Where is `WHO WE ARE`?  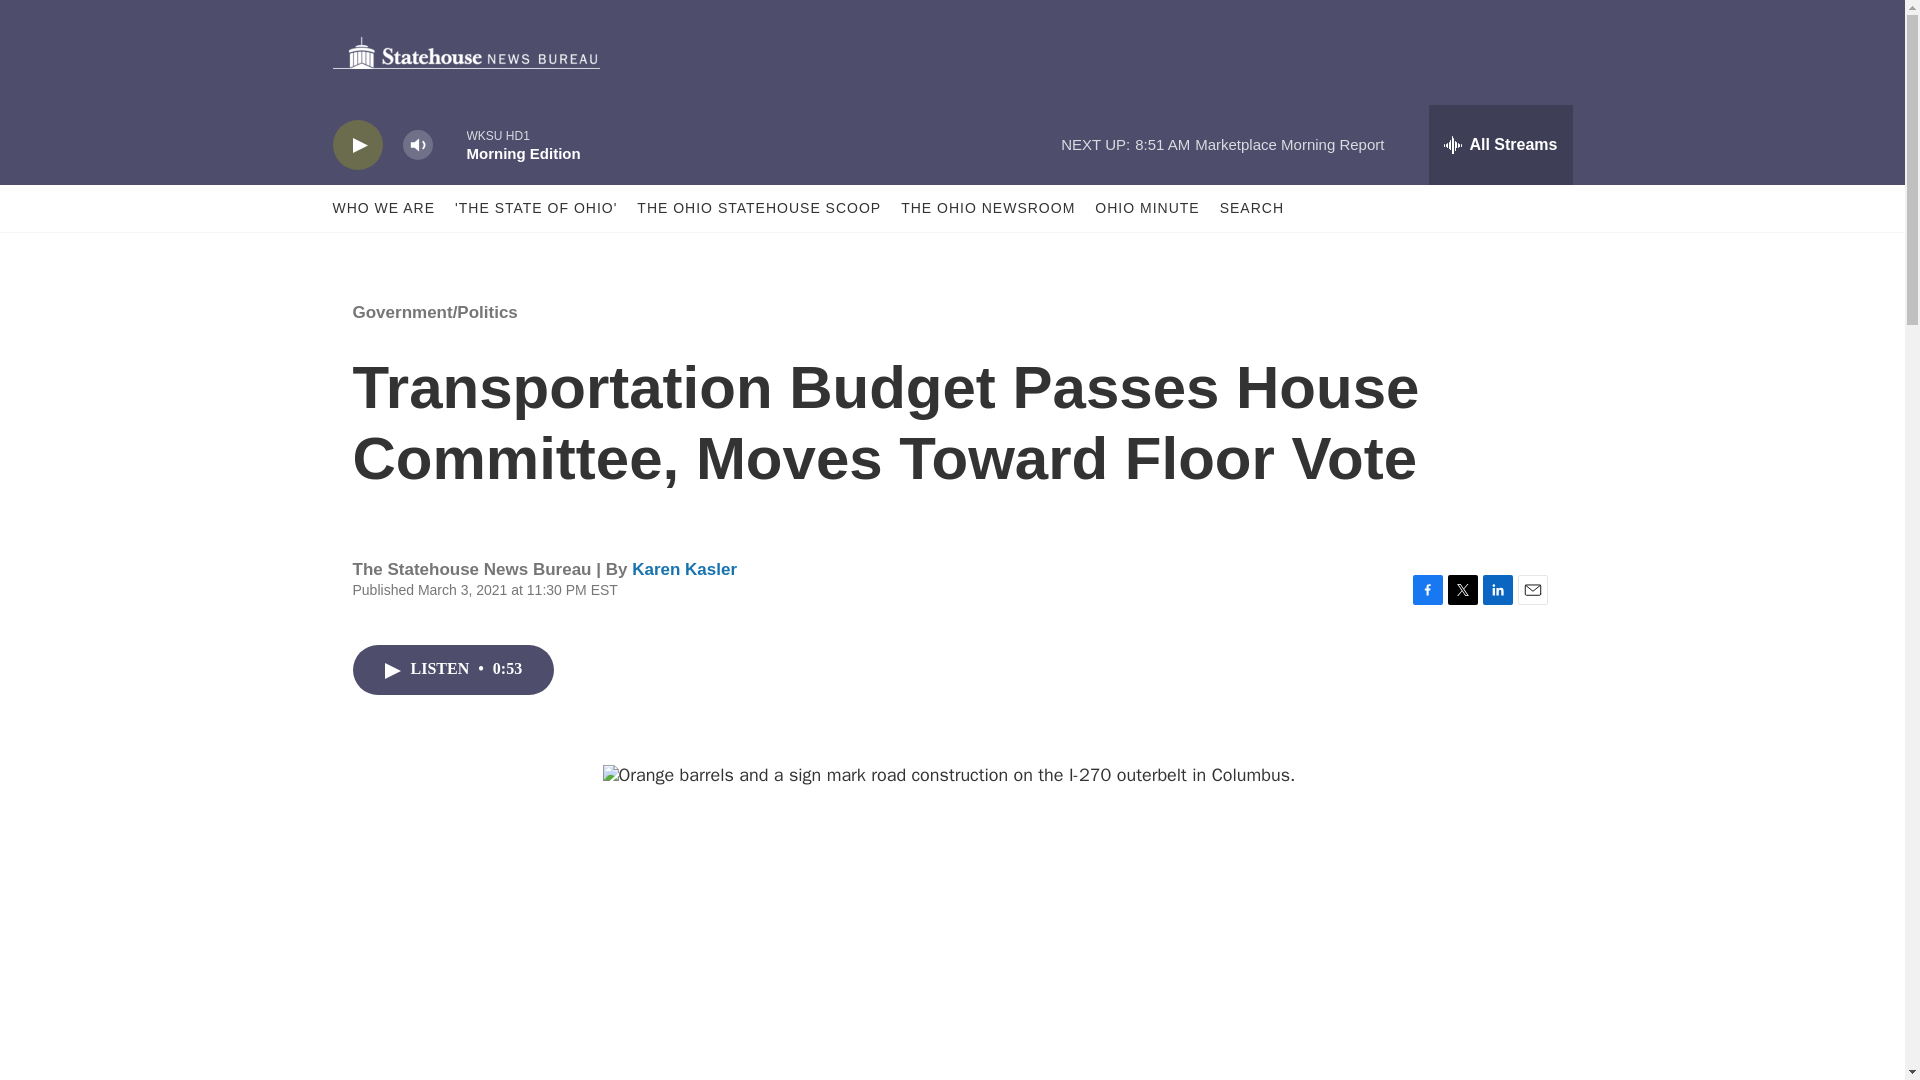
WHO WE ARE is located at coordinates (384, 208).